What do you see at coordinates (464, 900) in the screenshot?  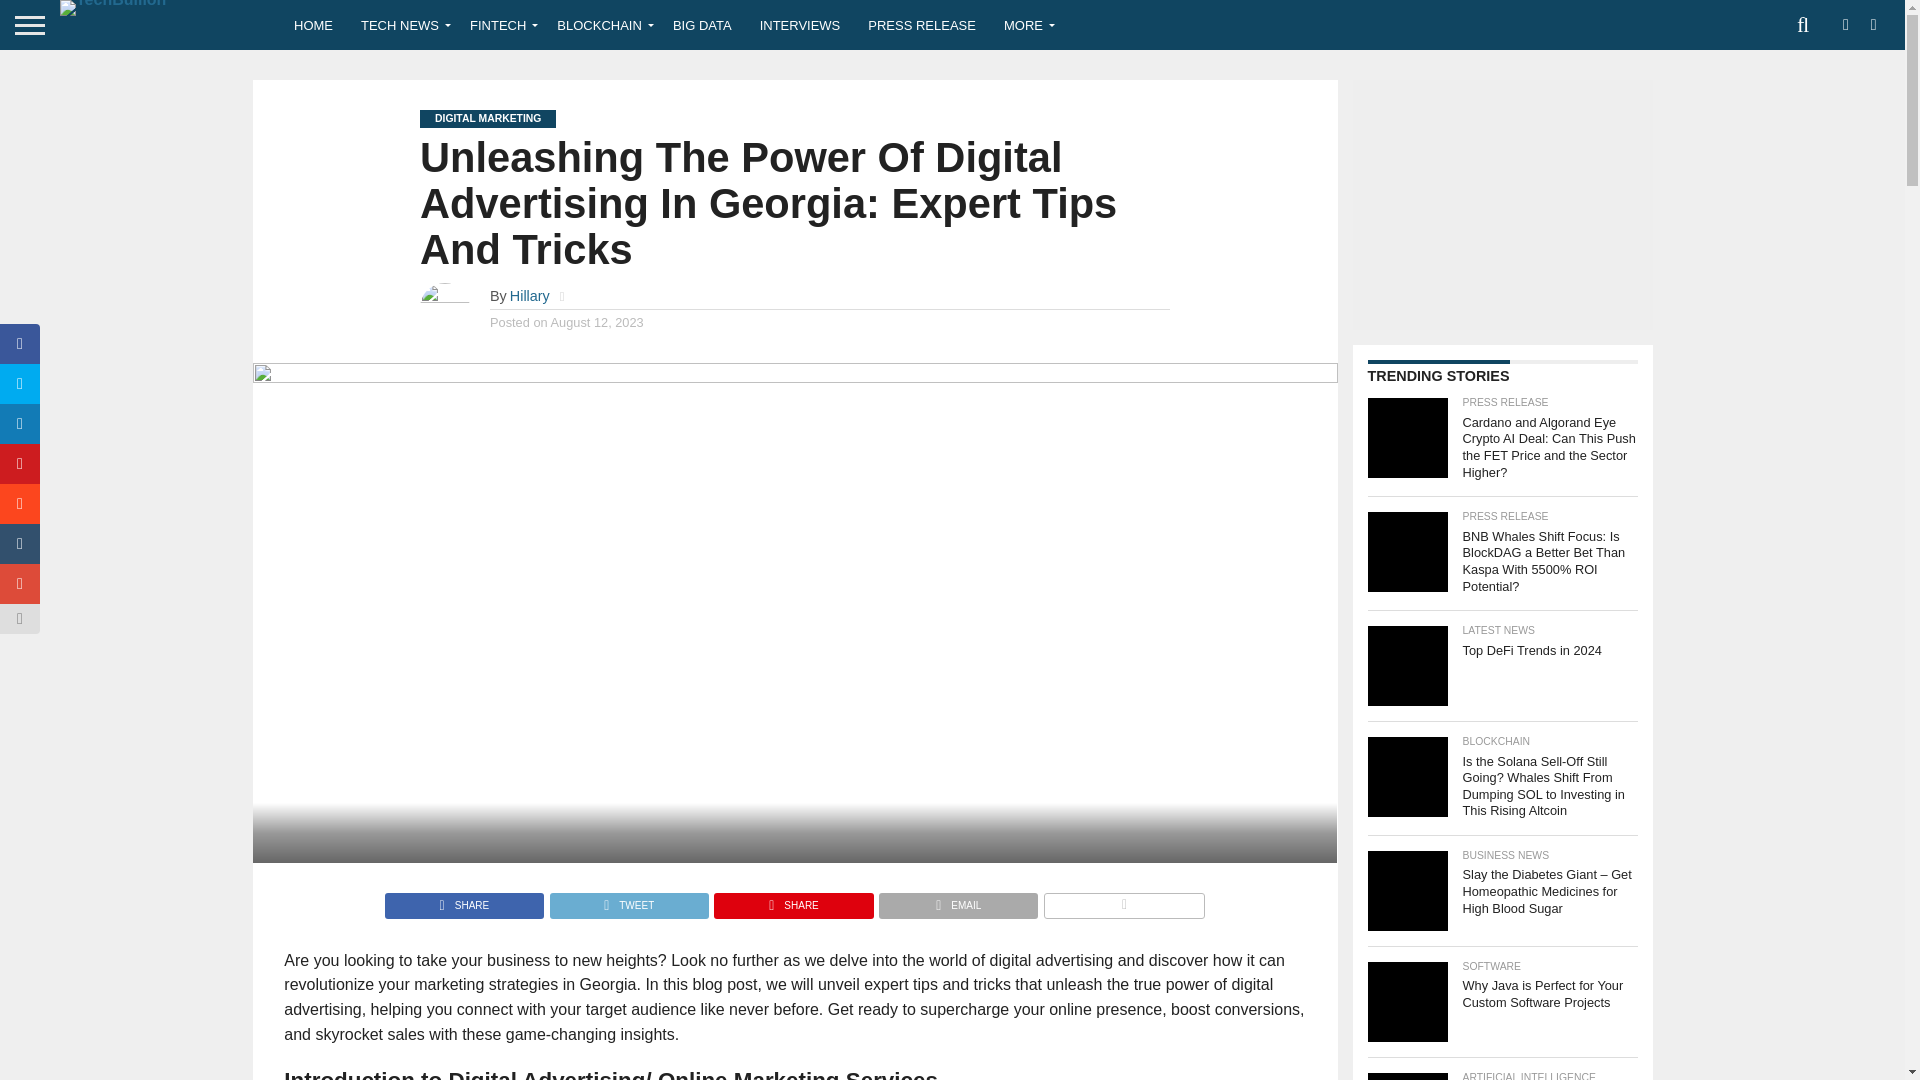 I see `Share on Facebook` at bounding box center [464, 900].